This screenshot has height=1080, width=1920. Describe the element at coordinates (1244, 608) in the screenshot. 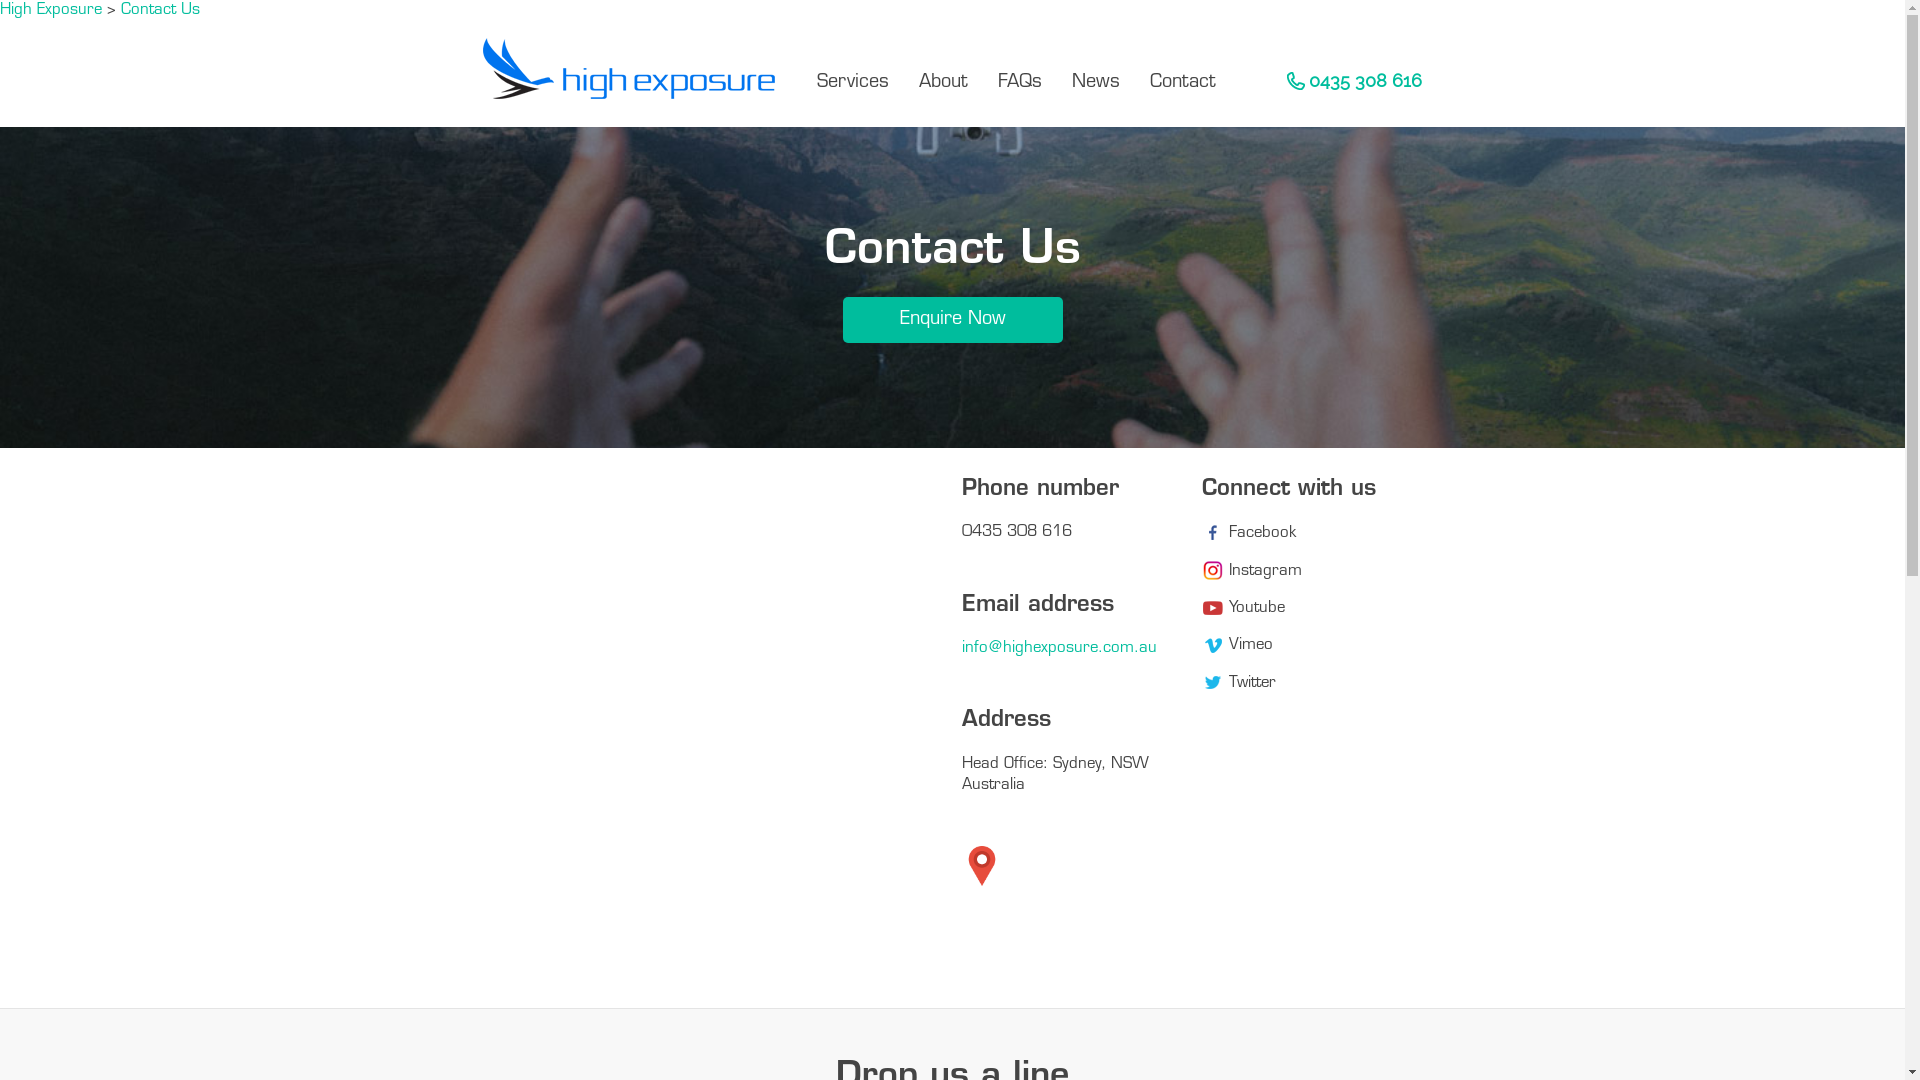

I see `Youtube` at that location.